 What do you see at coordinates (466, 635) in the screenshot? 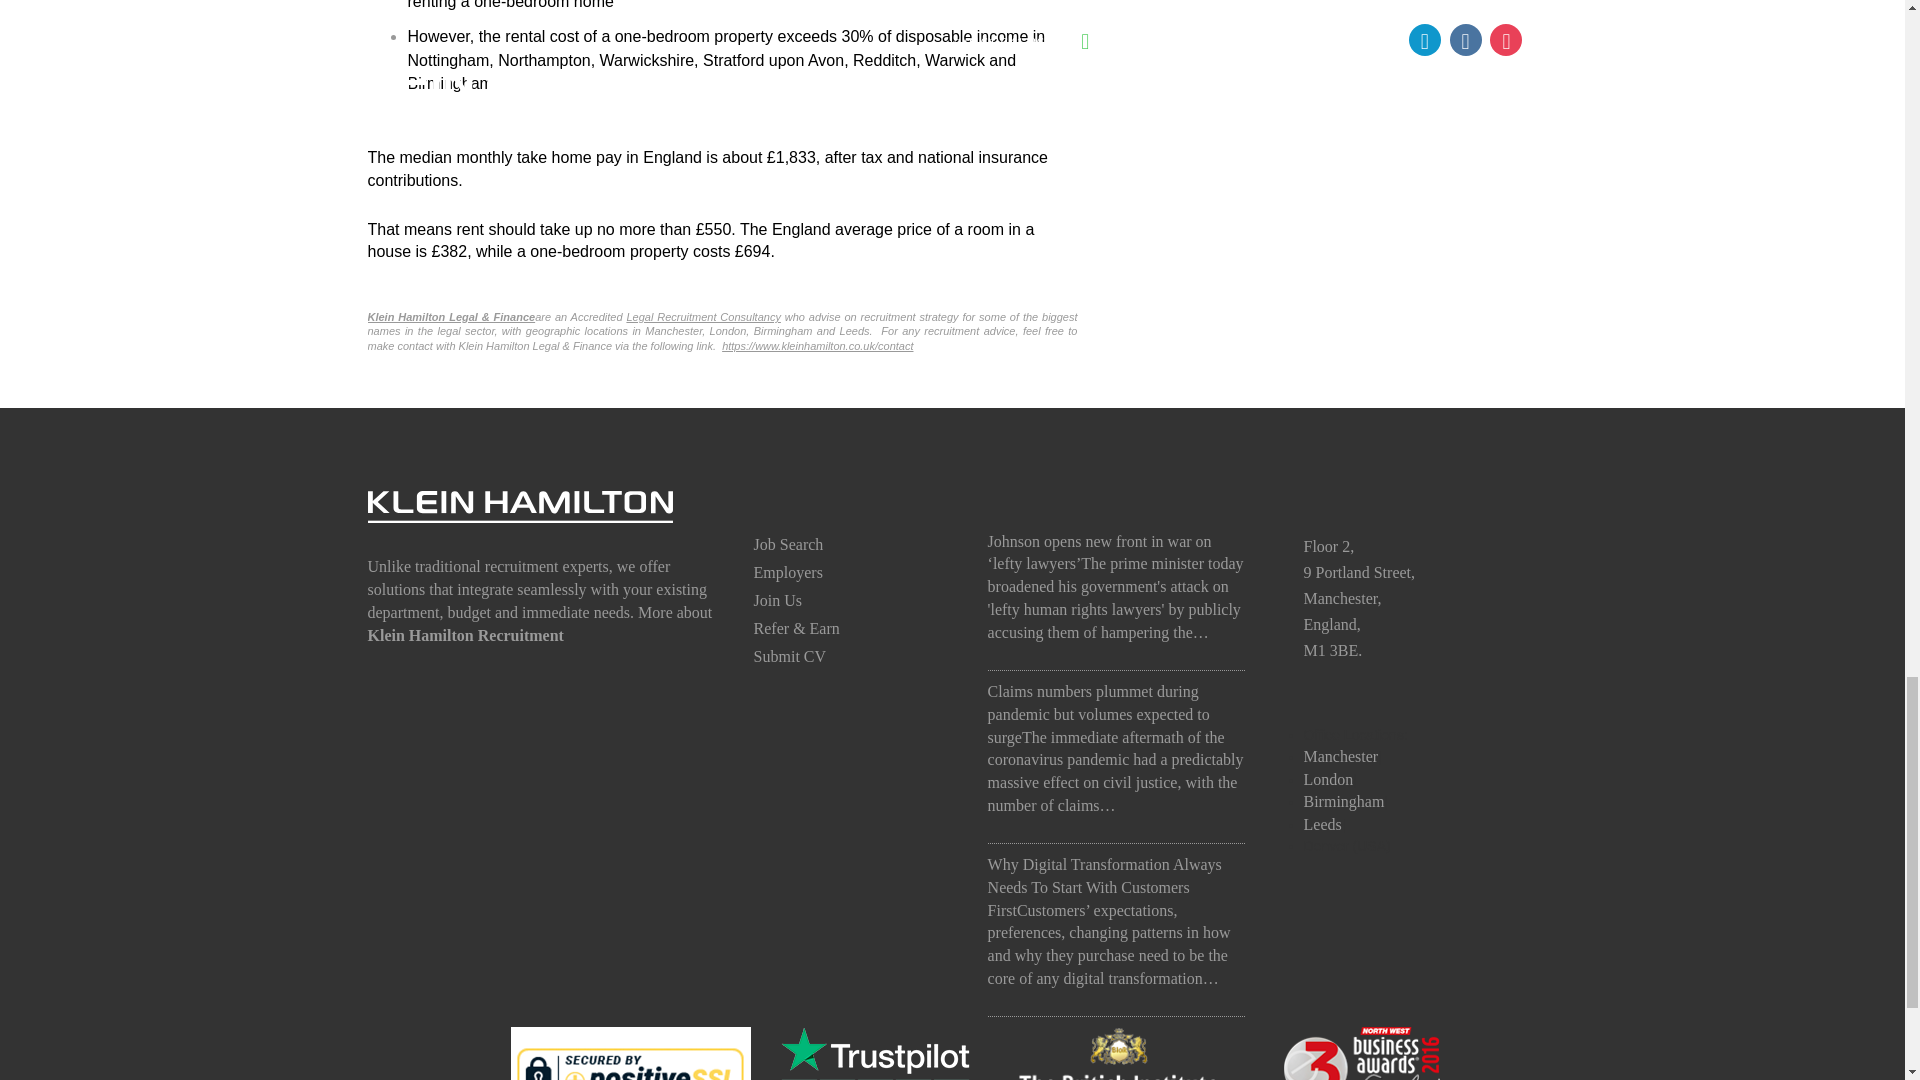
I see `Klein Hamilton Recruitment` at bounding box center [466, 635].